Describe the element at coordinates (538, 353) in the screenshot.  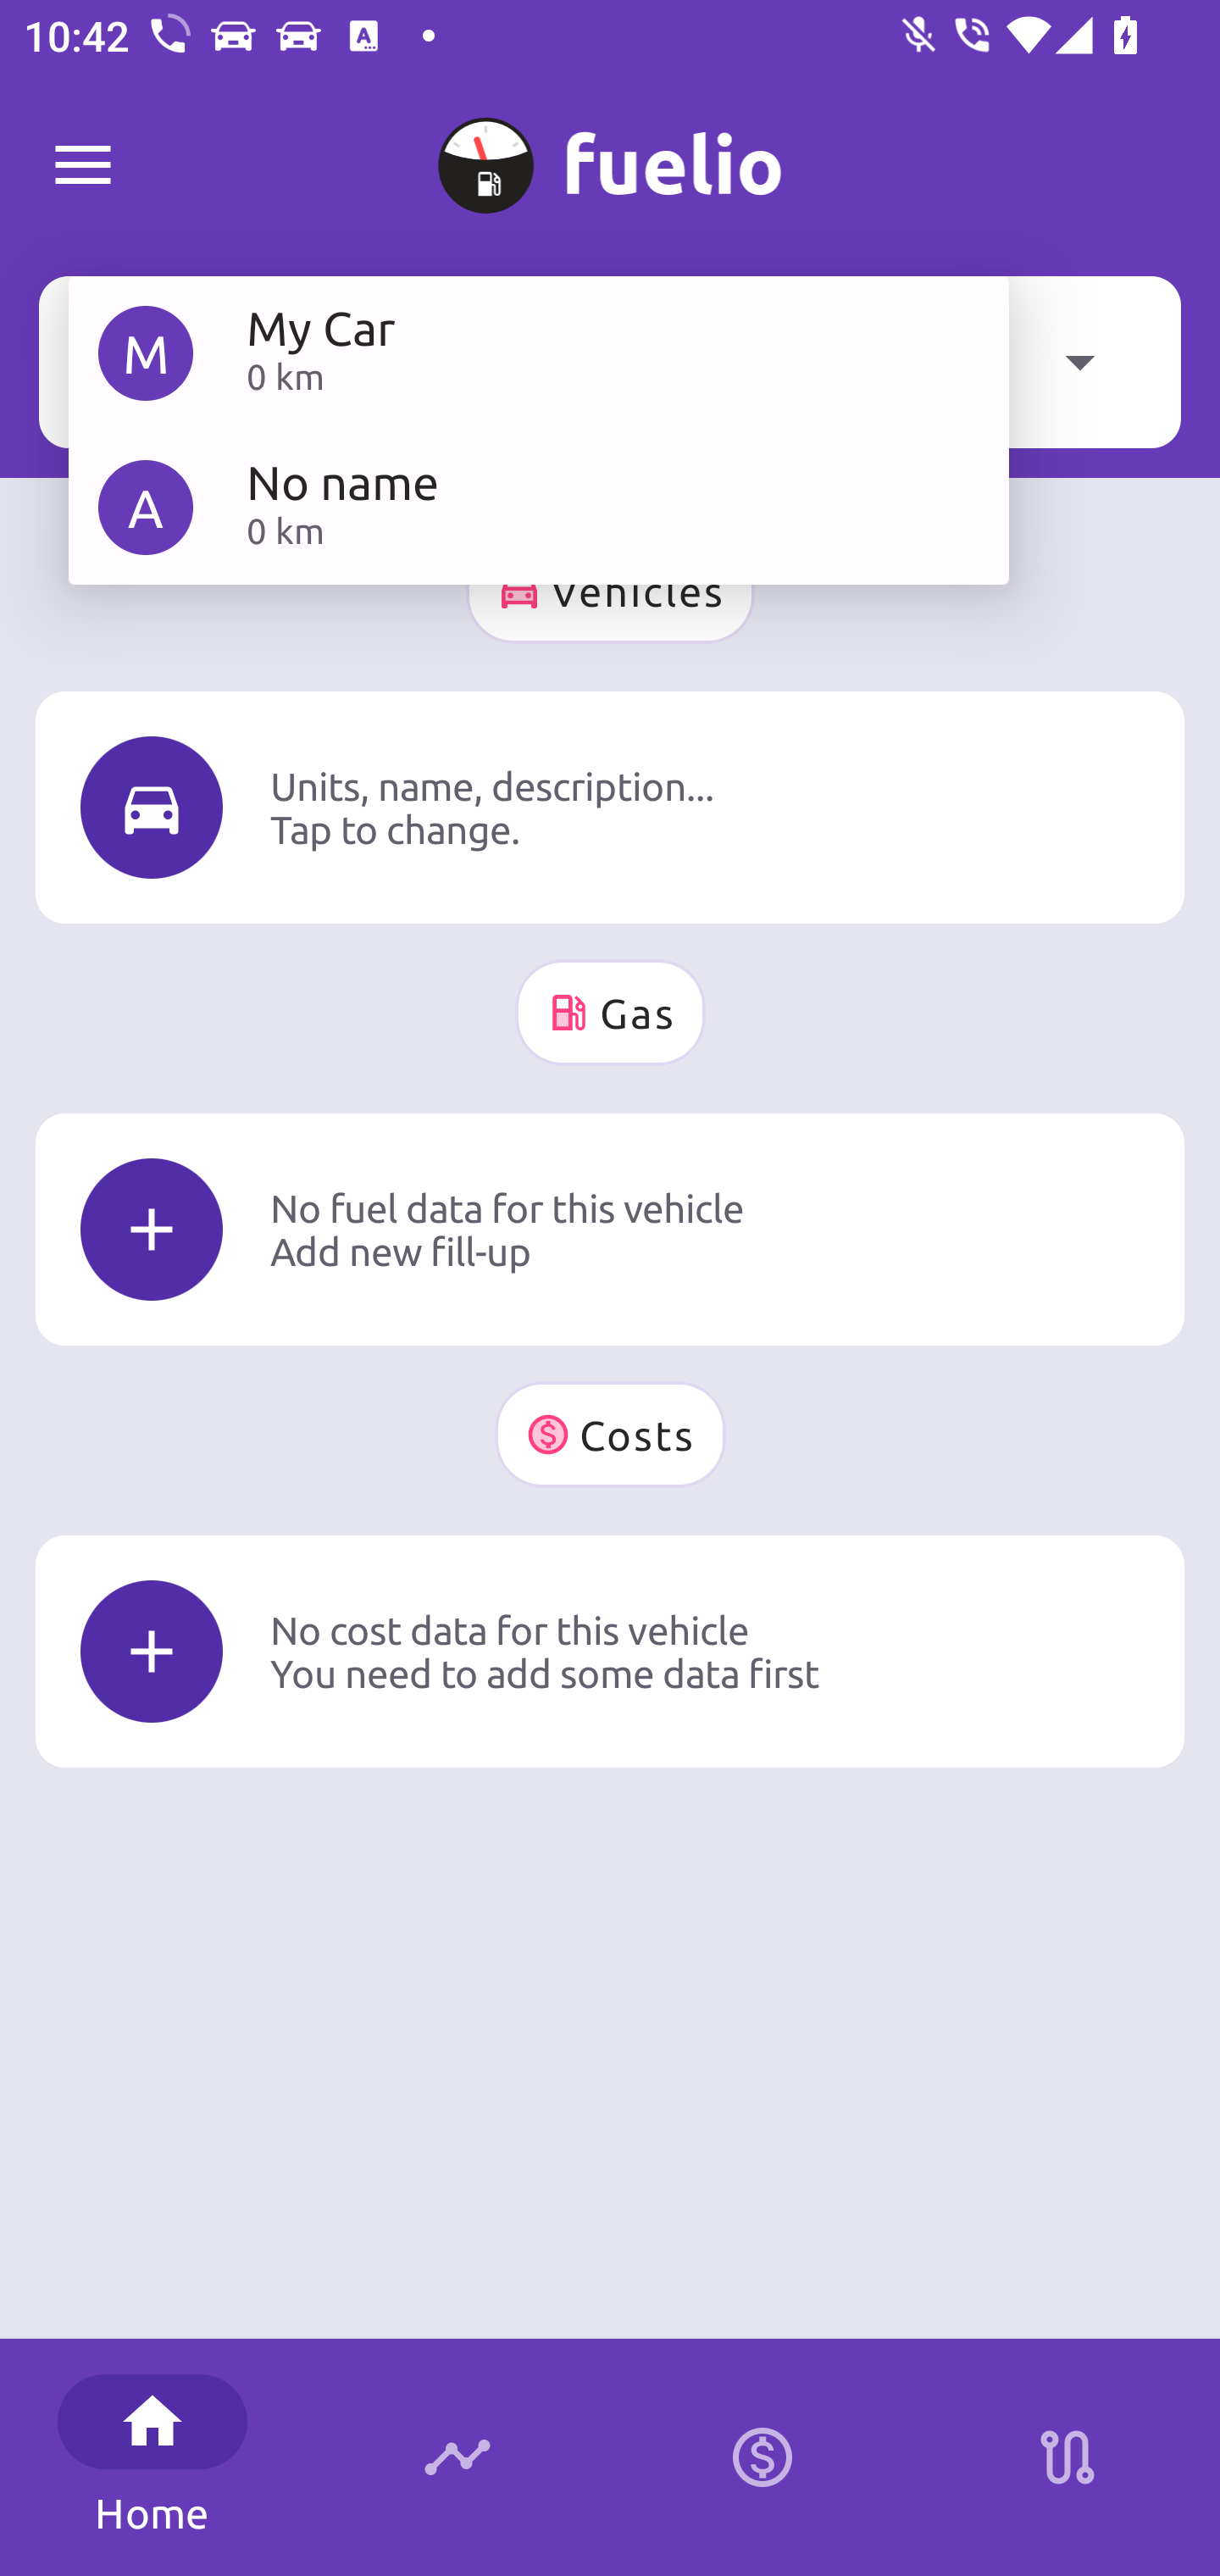
I see `M My Car 0 km` at that location.